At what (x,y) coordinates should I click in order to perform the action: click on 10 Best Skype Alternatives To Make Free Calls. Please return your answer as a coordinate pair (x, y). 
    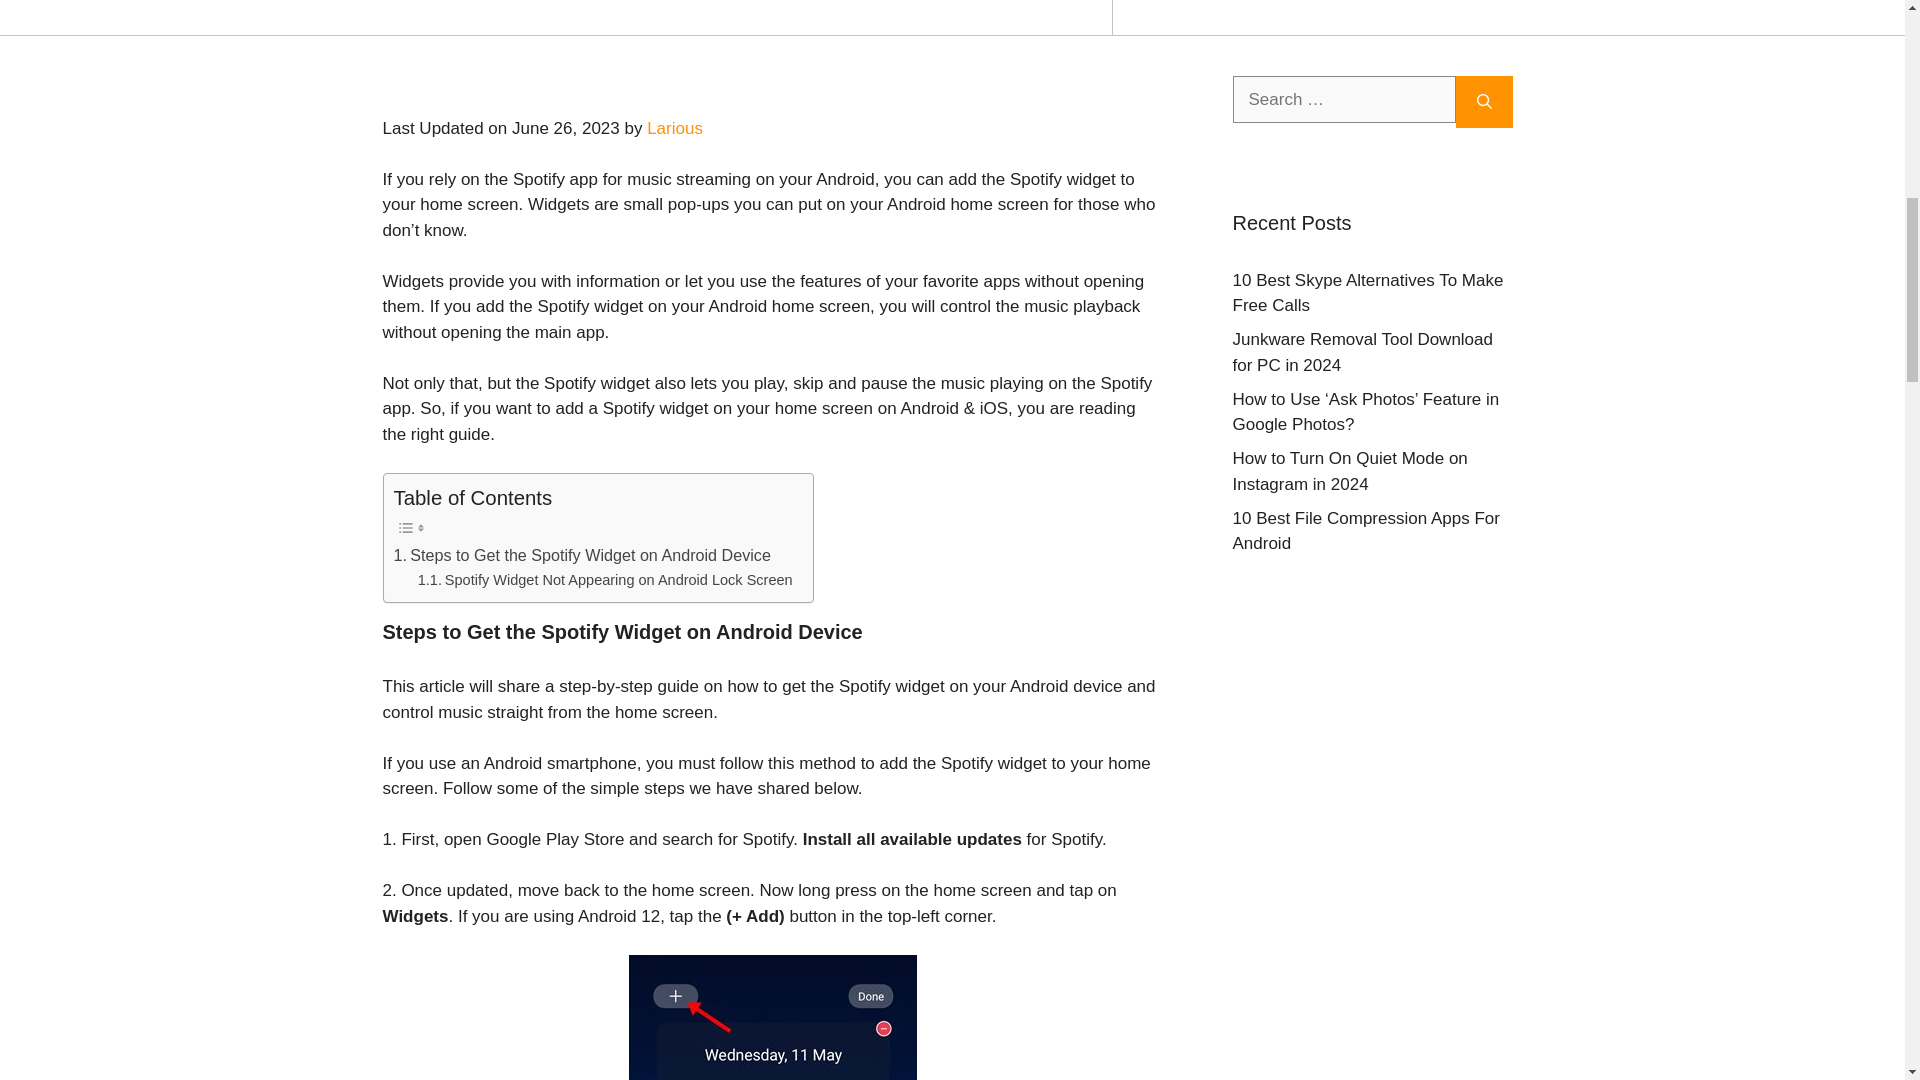
    Looking at the image, I should click on (1368, 294).